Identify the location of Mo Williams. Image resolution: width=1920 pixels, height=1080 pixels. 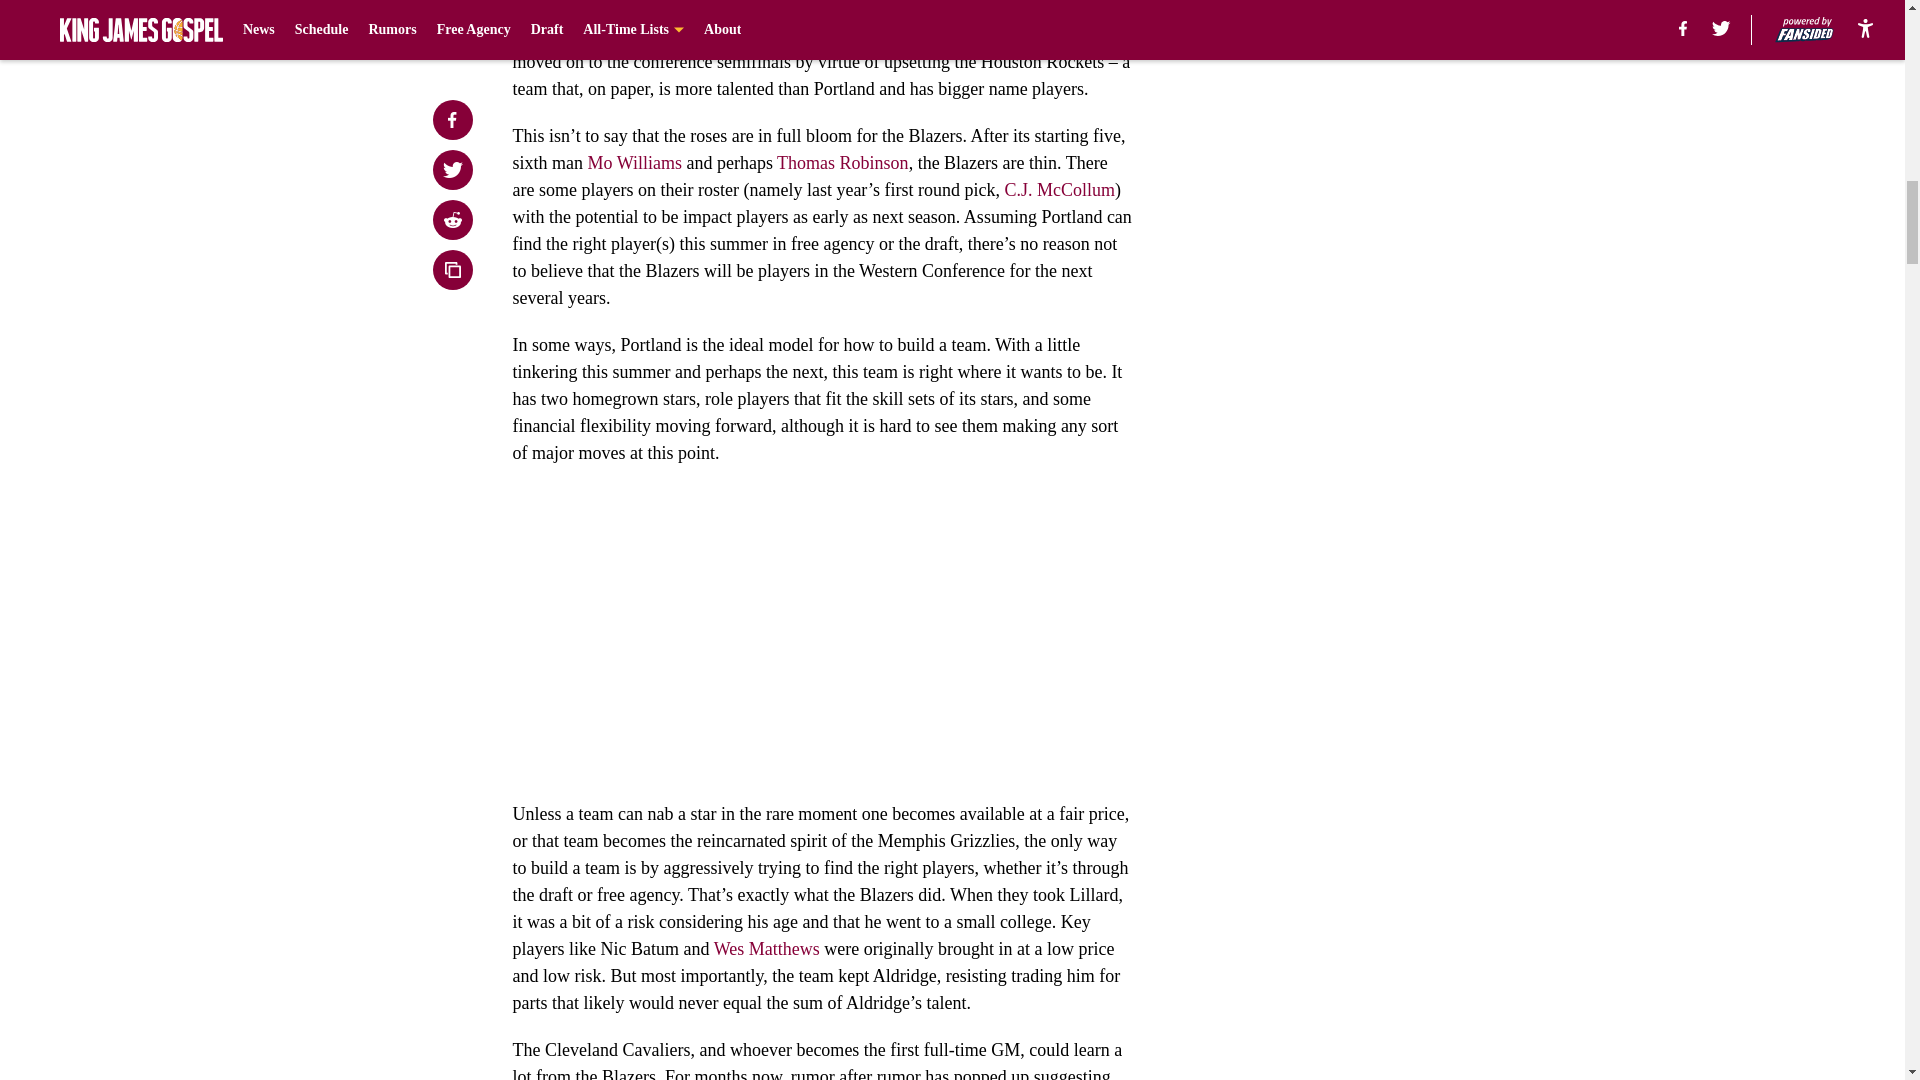
(634, 162).